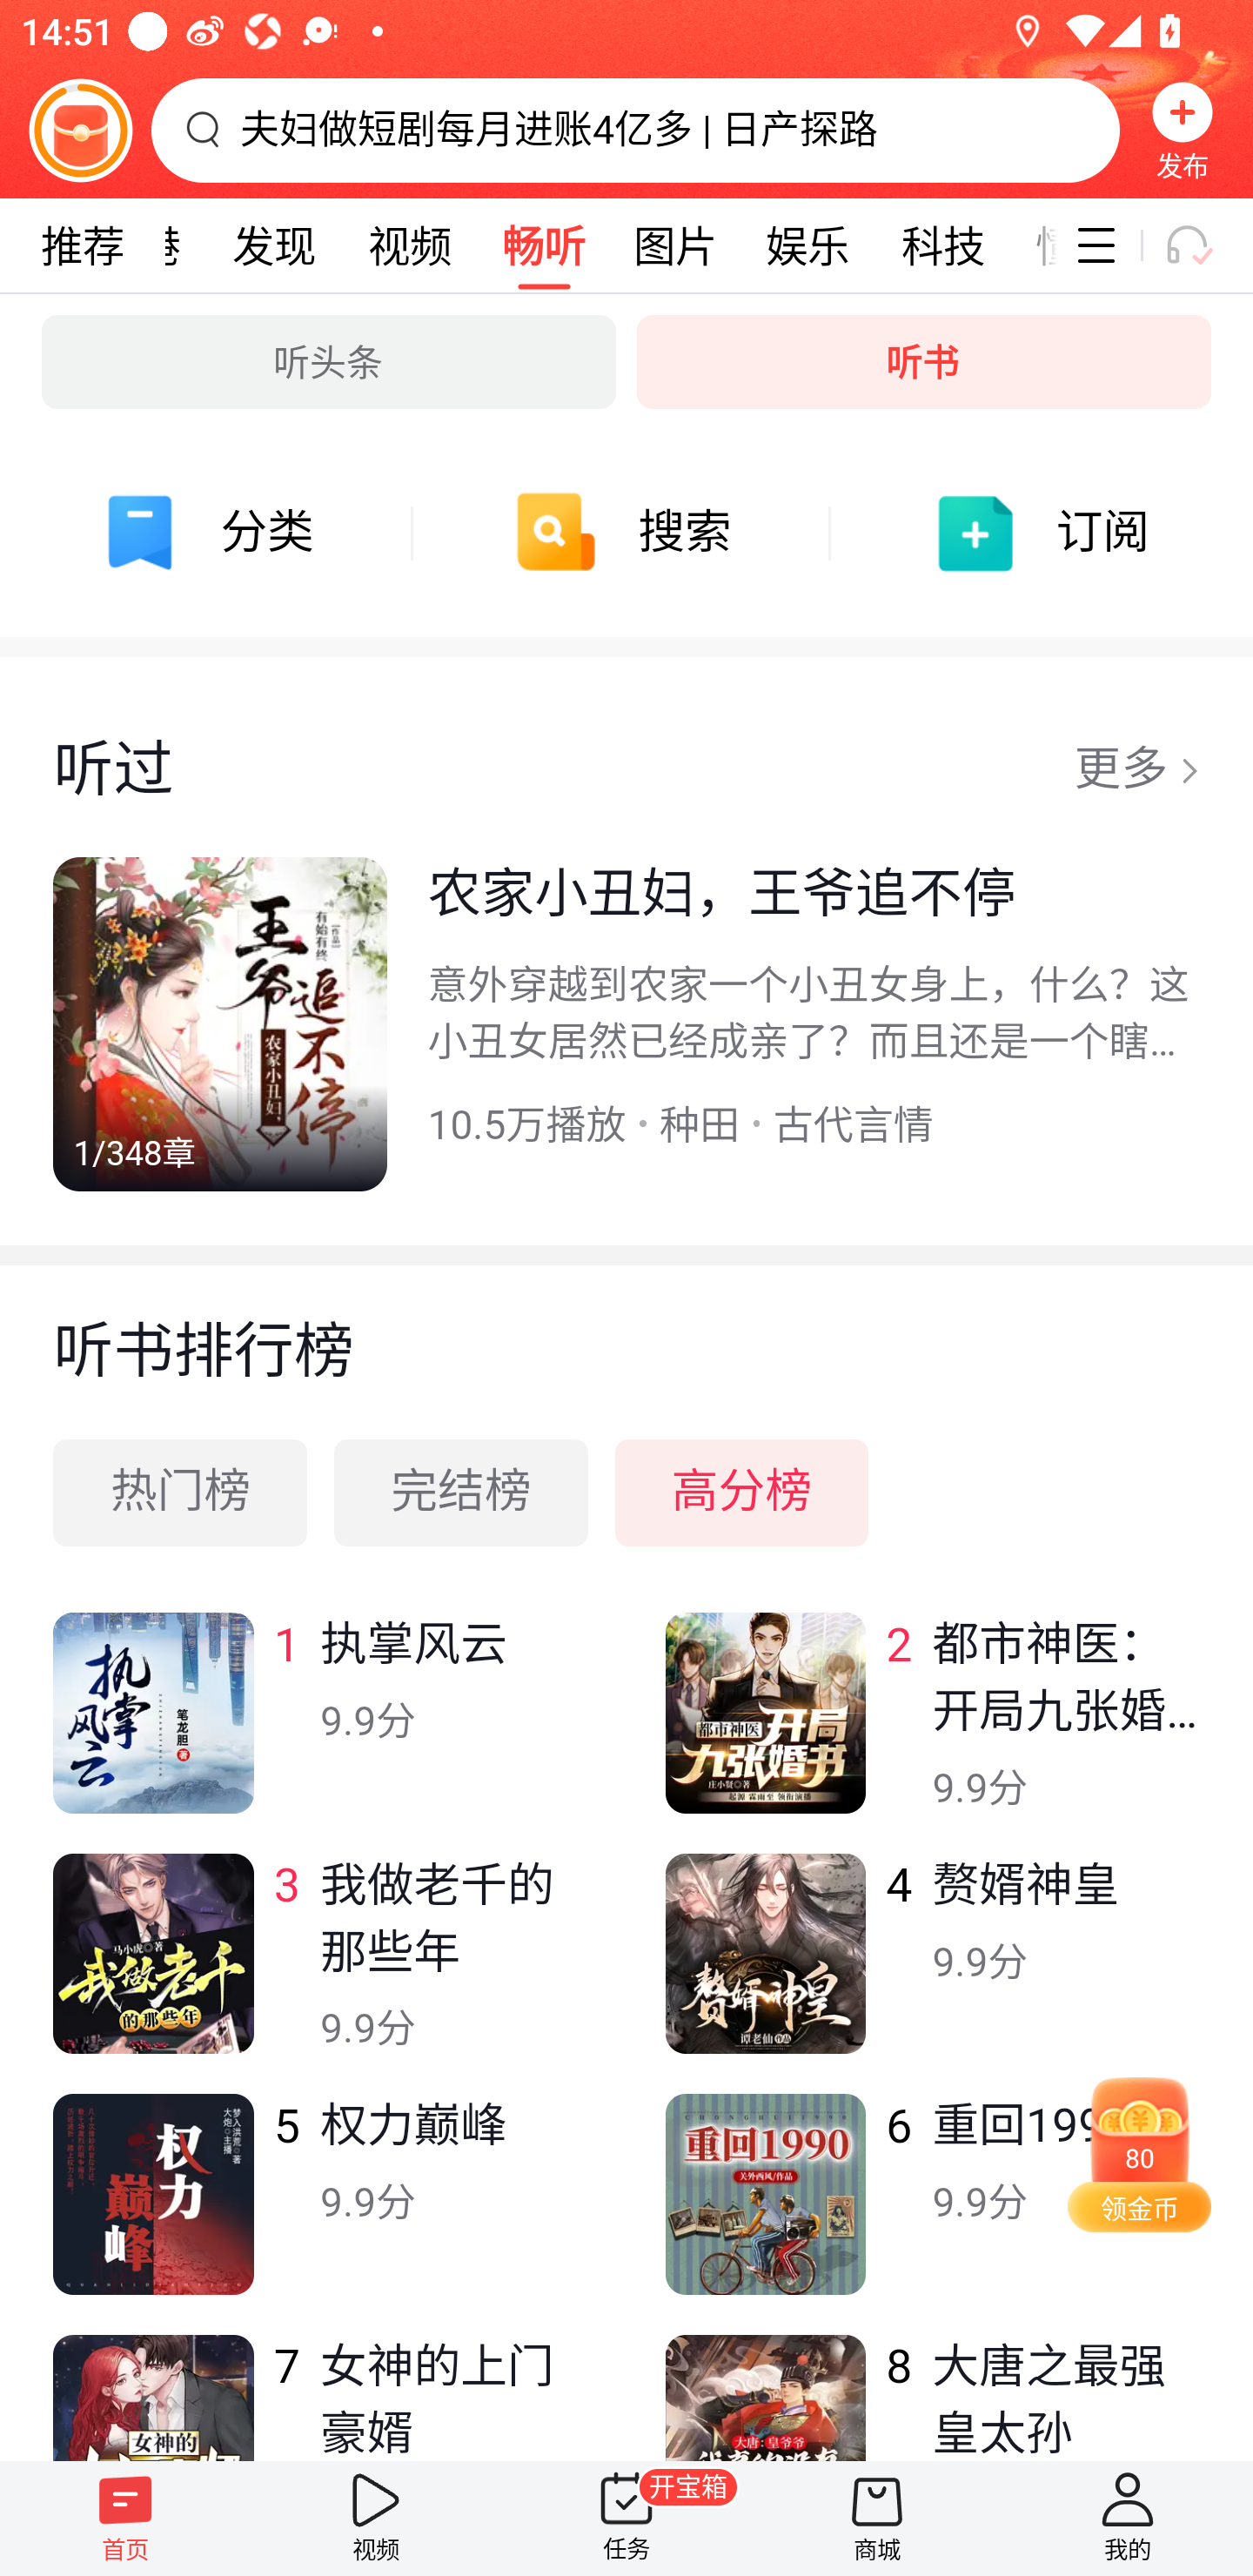  I want to click on 发布 发布，按钮, so click(1183, 130).